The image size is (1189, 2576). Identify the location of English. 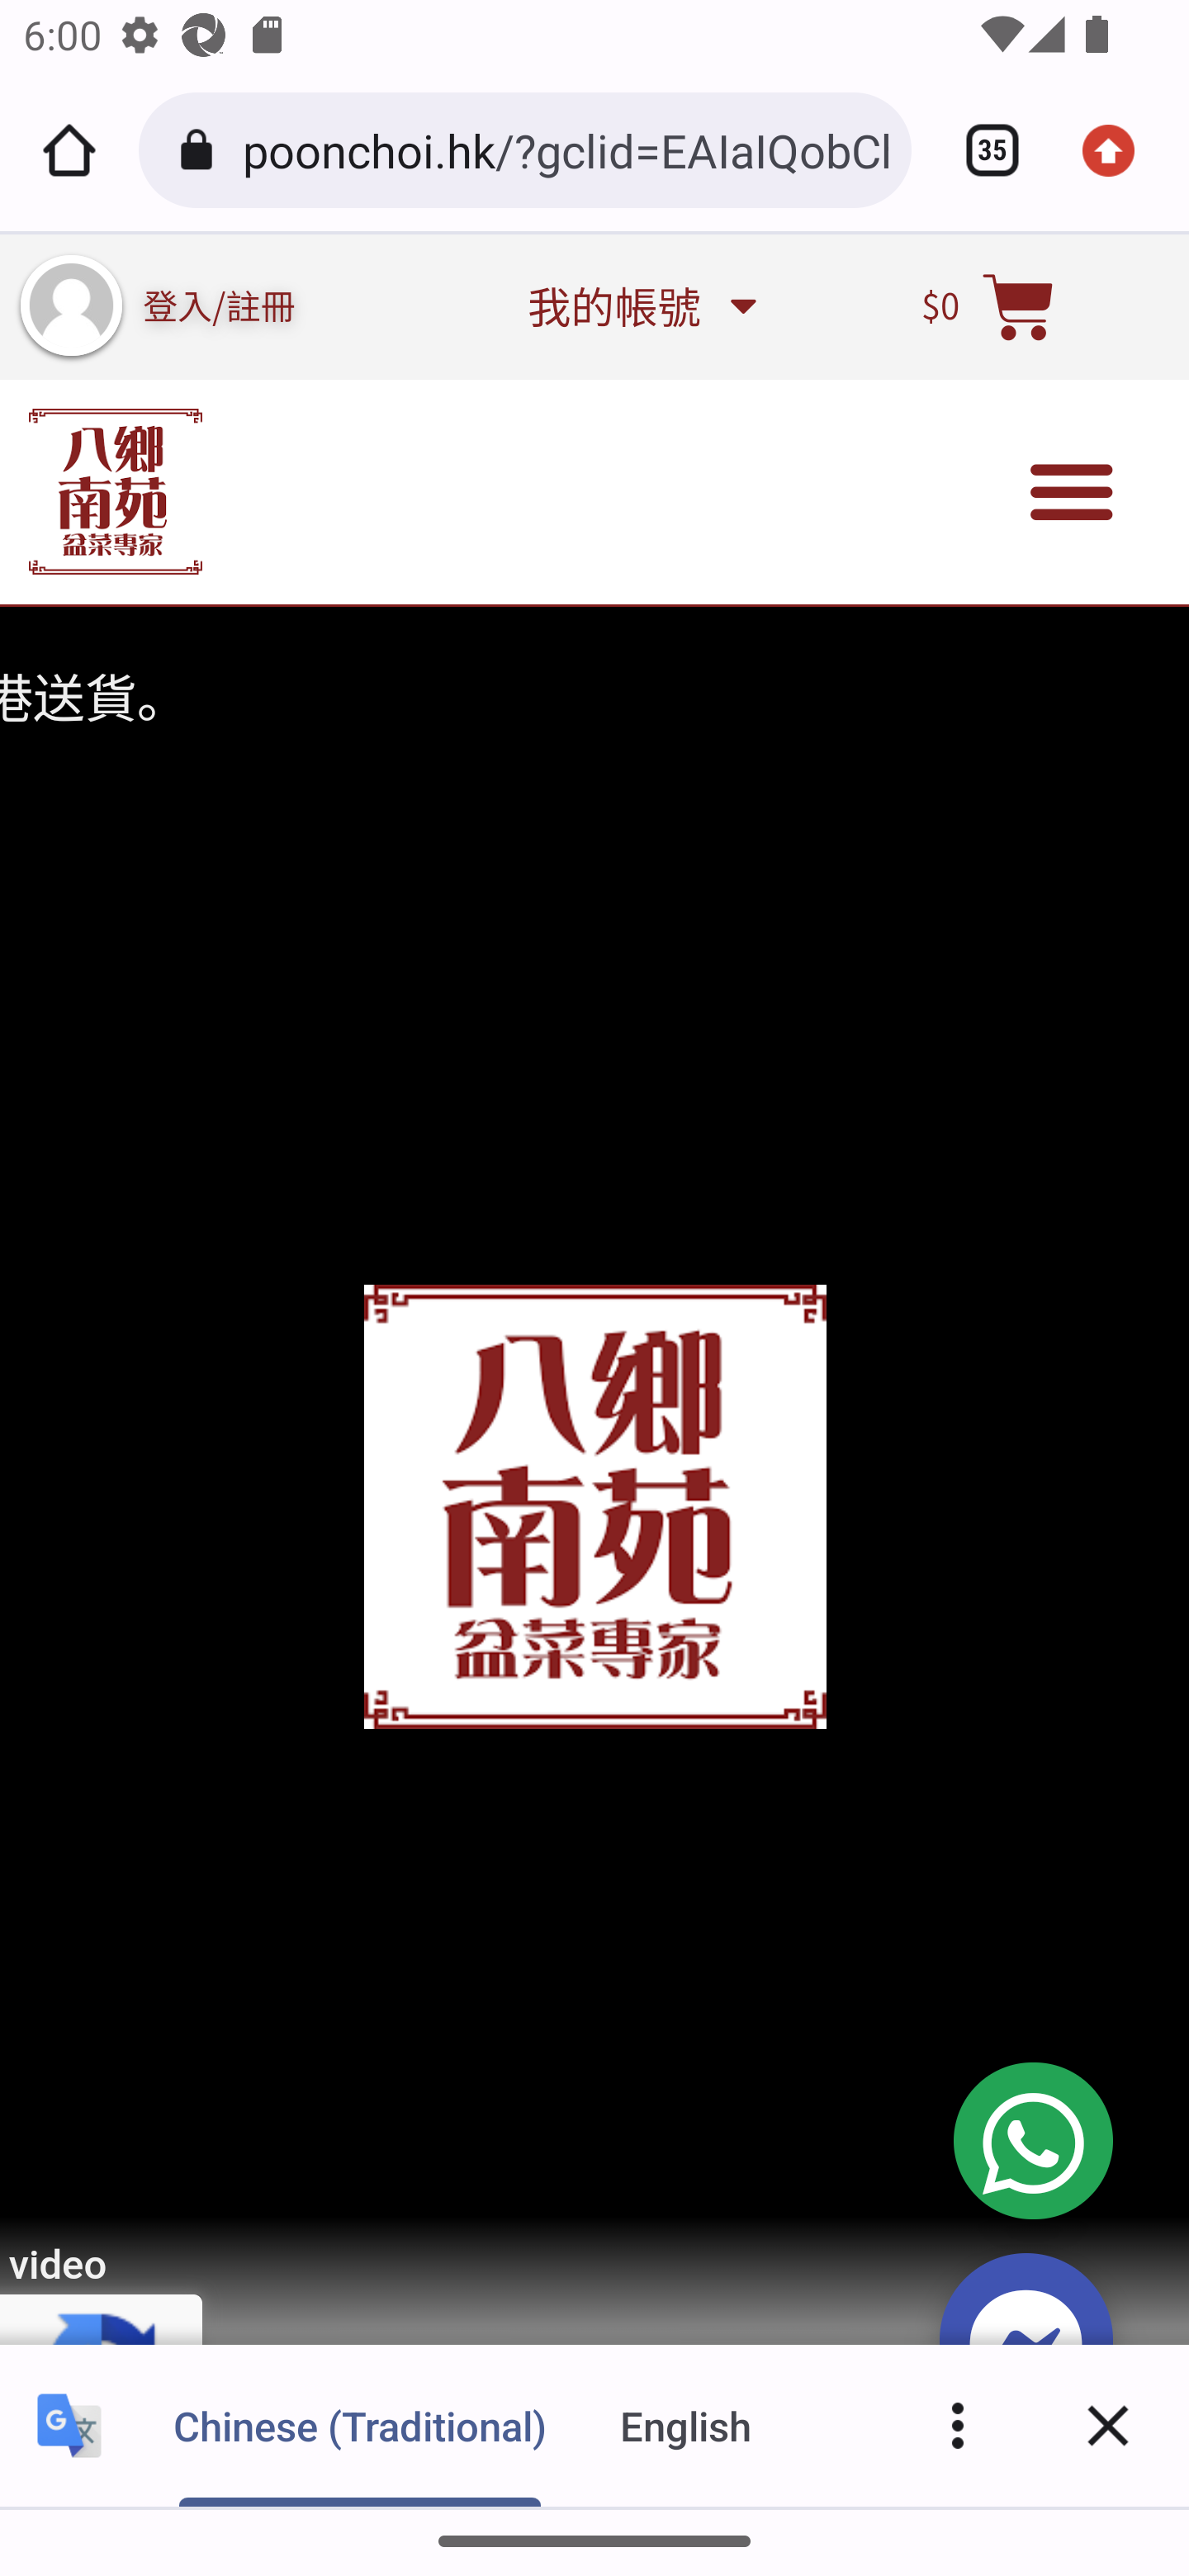
(686, 2425).